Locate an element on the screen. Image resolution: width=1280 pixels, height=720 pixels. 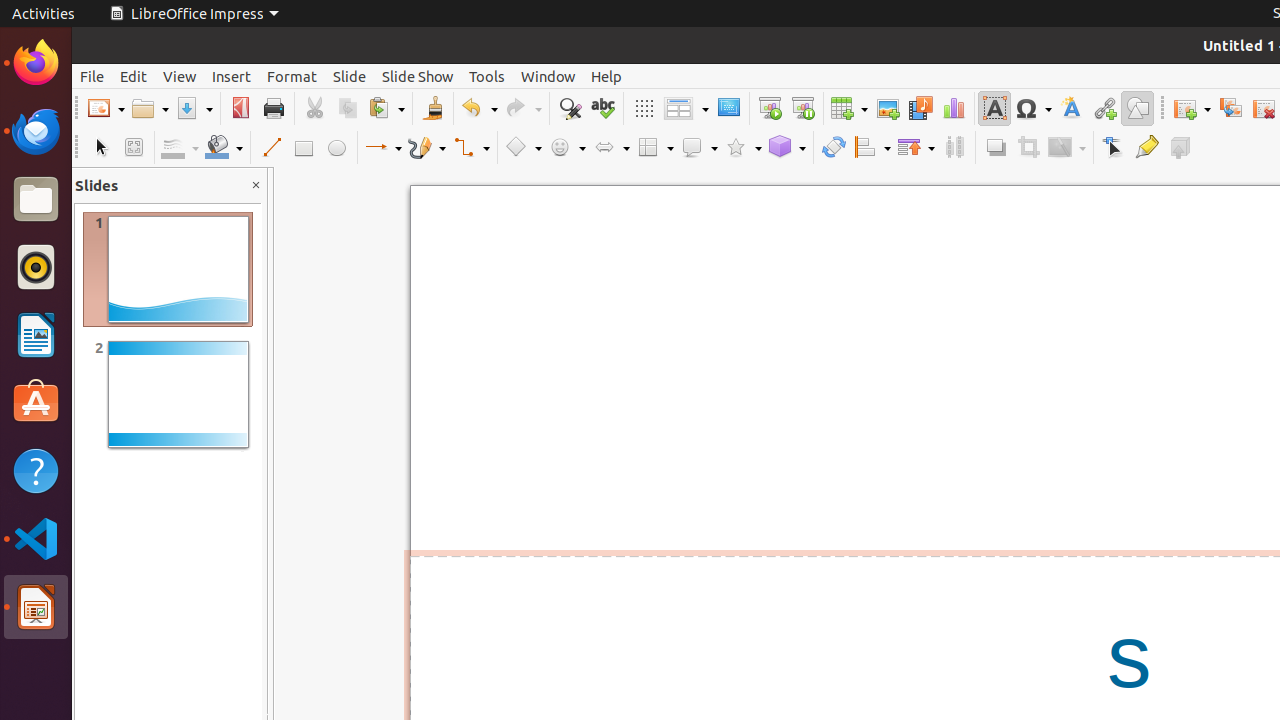
Table is located at coordinates (849, 108).